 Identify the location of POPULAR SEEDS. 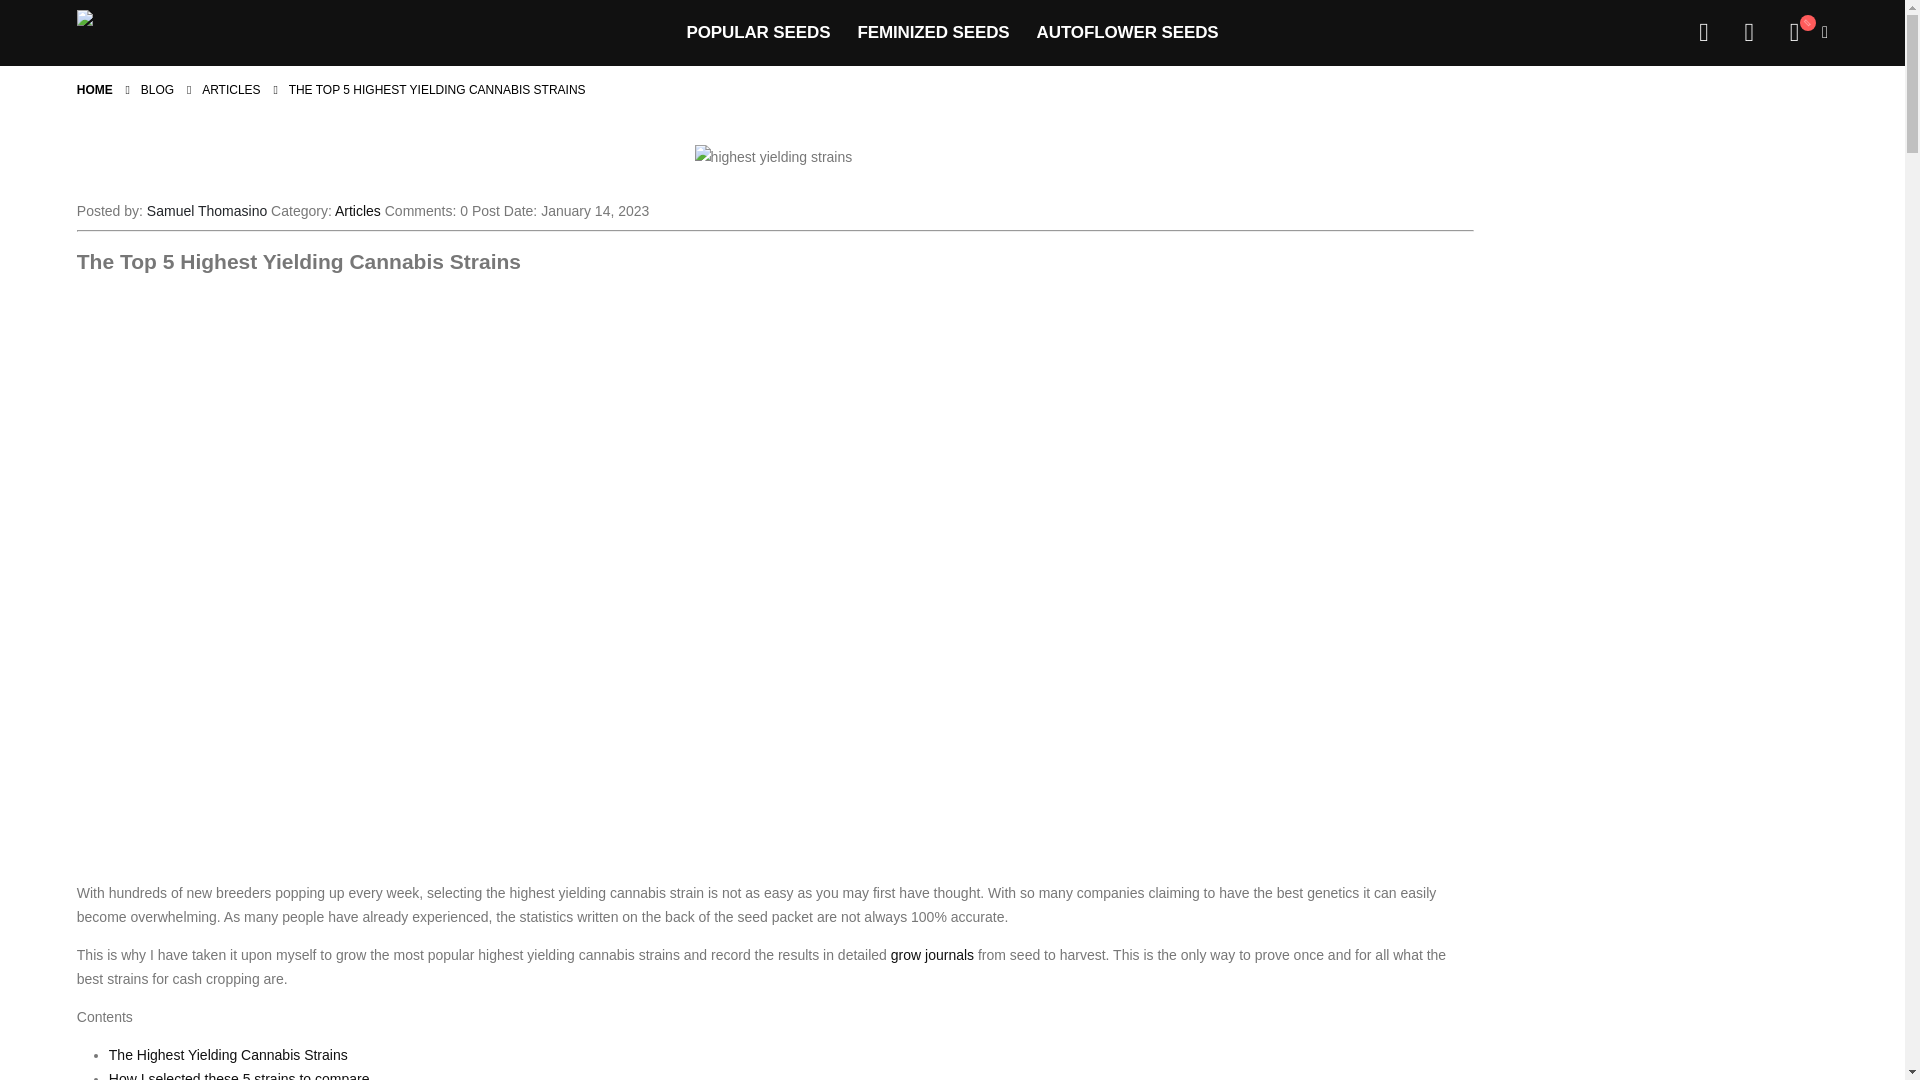
(758, 32).